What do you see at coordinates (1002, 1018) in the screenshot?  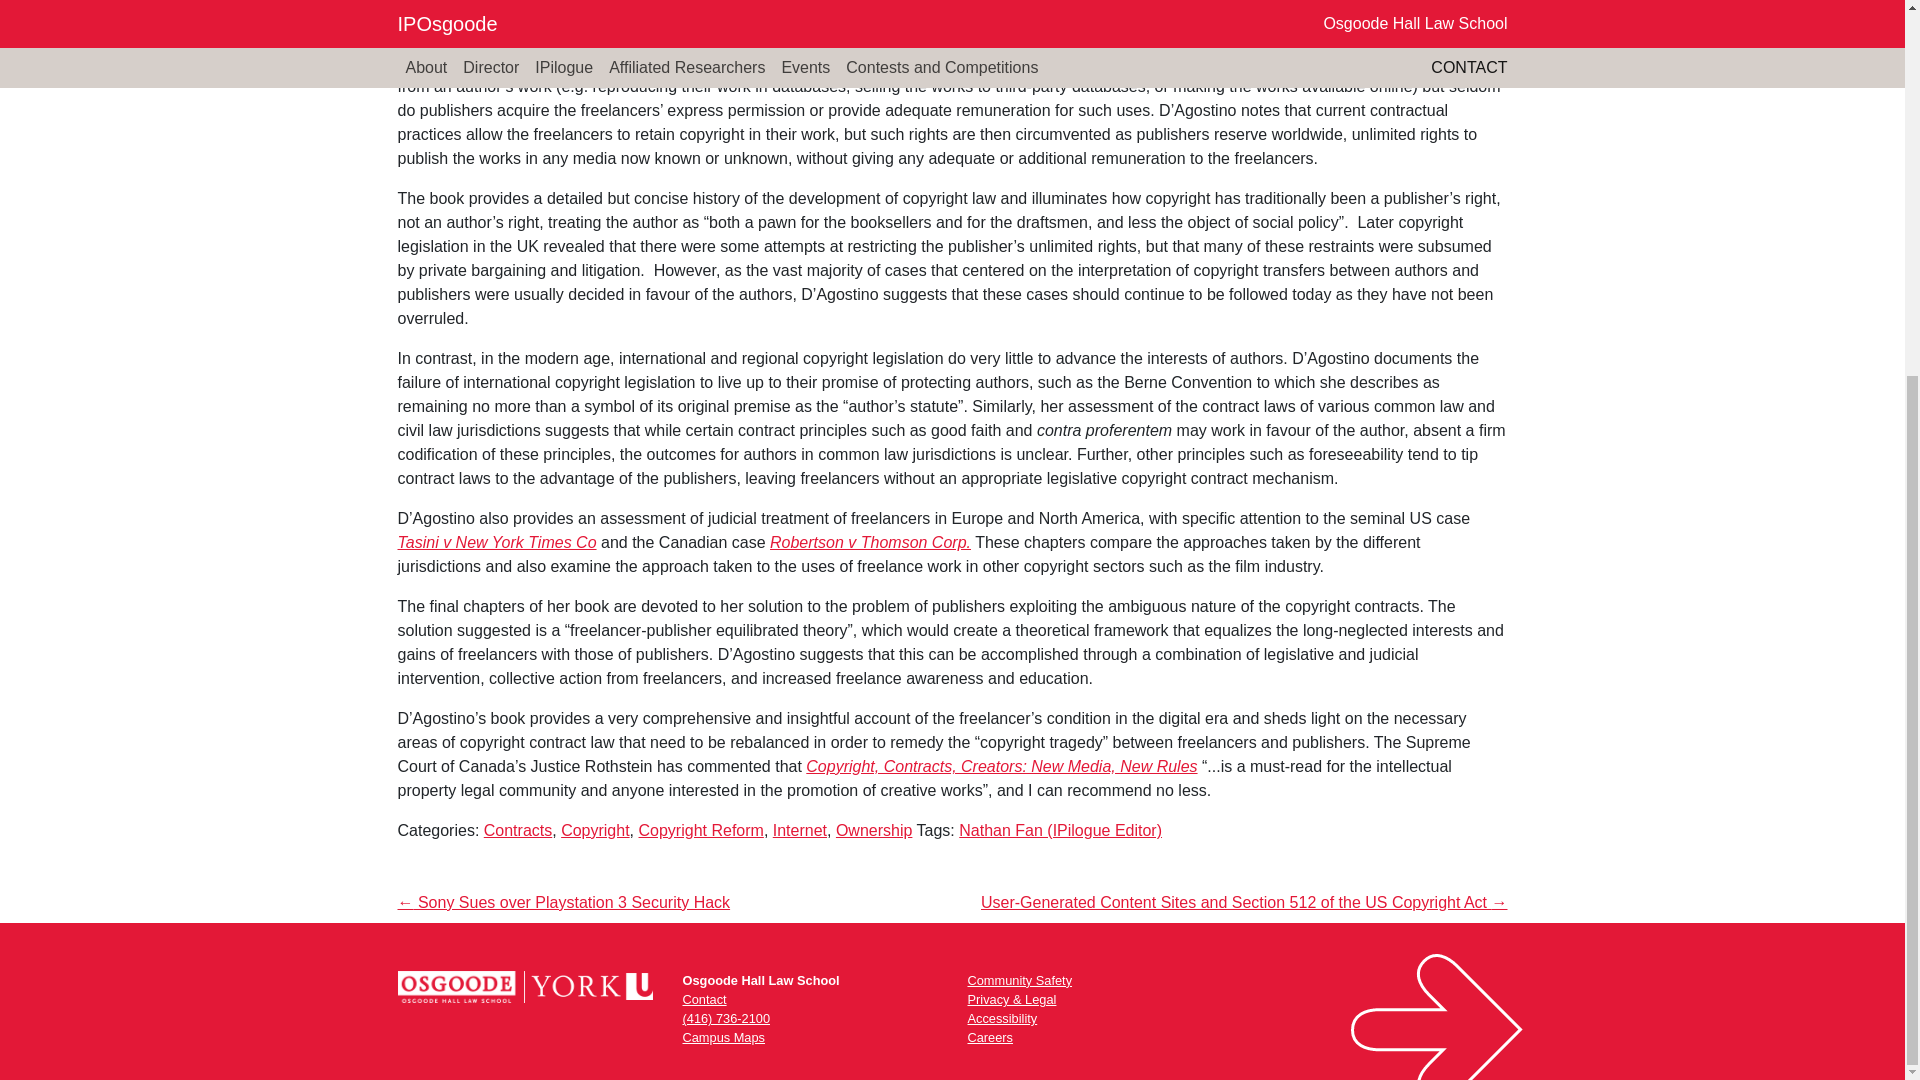 I see `Accessibility` at bounding box center [1002, 1018].